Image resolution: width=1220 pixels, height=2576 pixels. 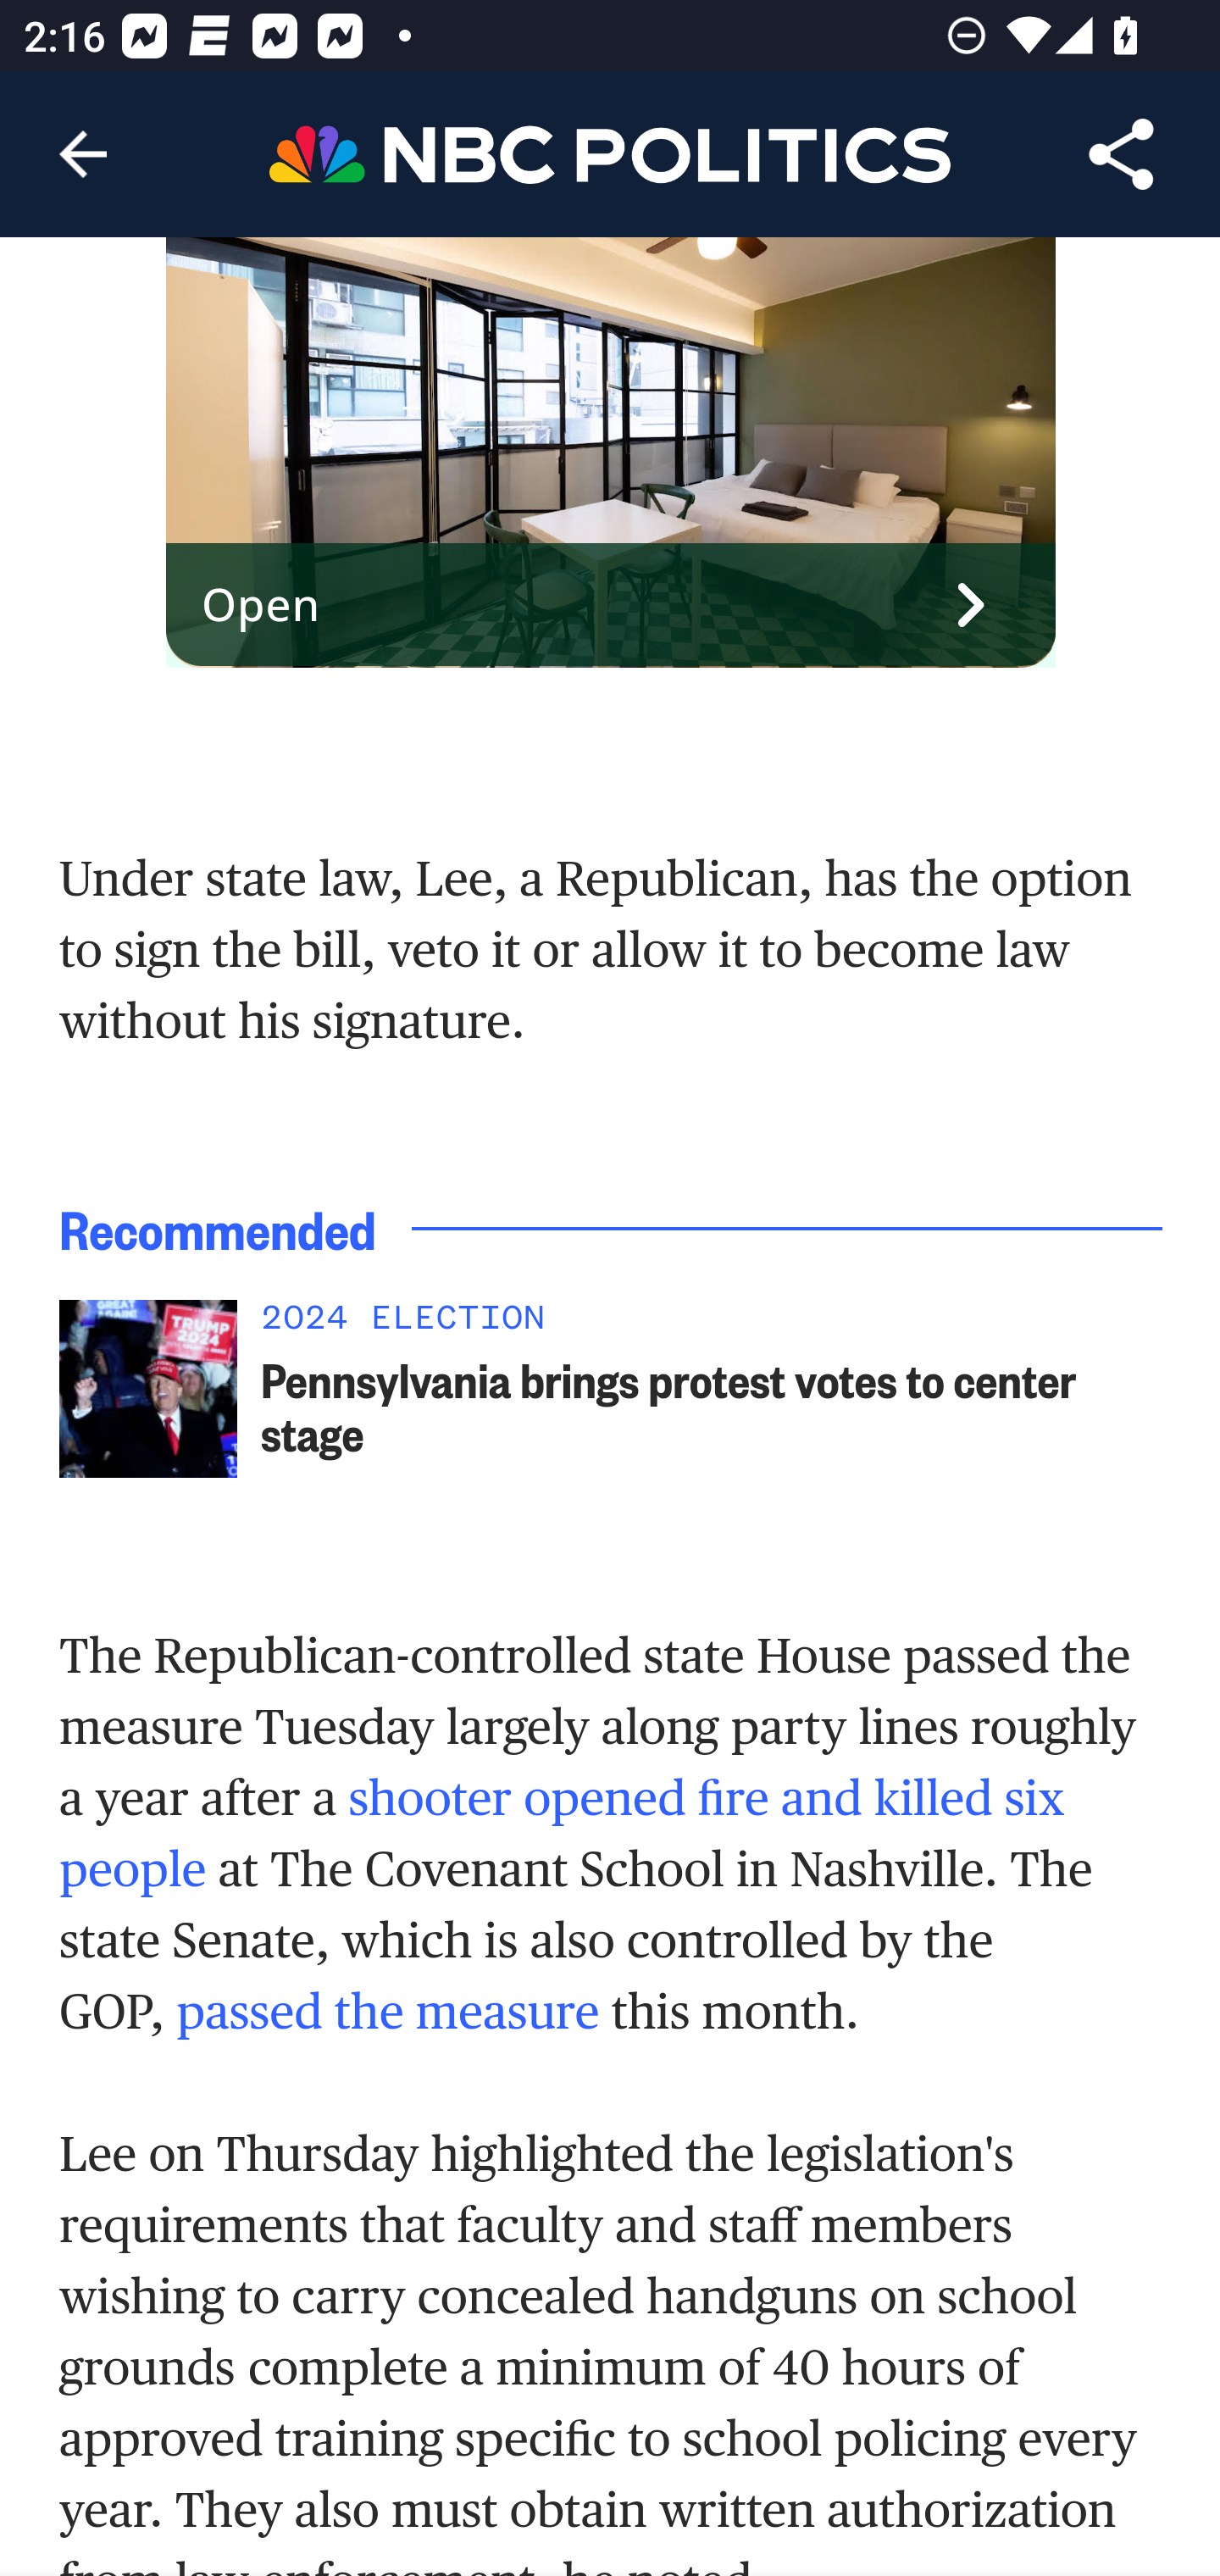 What do you see at coordinates (713, 1410) in the screenshot?
I see `Pennsylvania brings protest votes to center stage` at bounding box center [713, 1410].